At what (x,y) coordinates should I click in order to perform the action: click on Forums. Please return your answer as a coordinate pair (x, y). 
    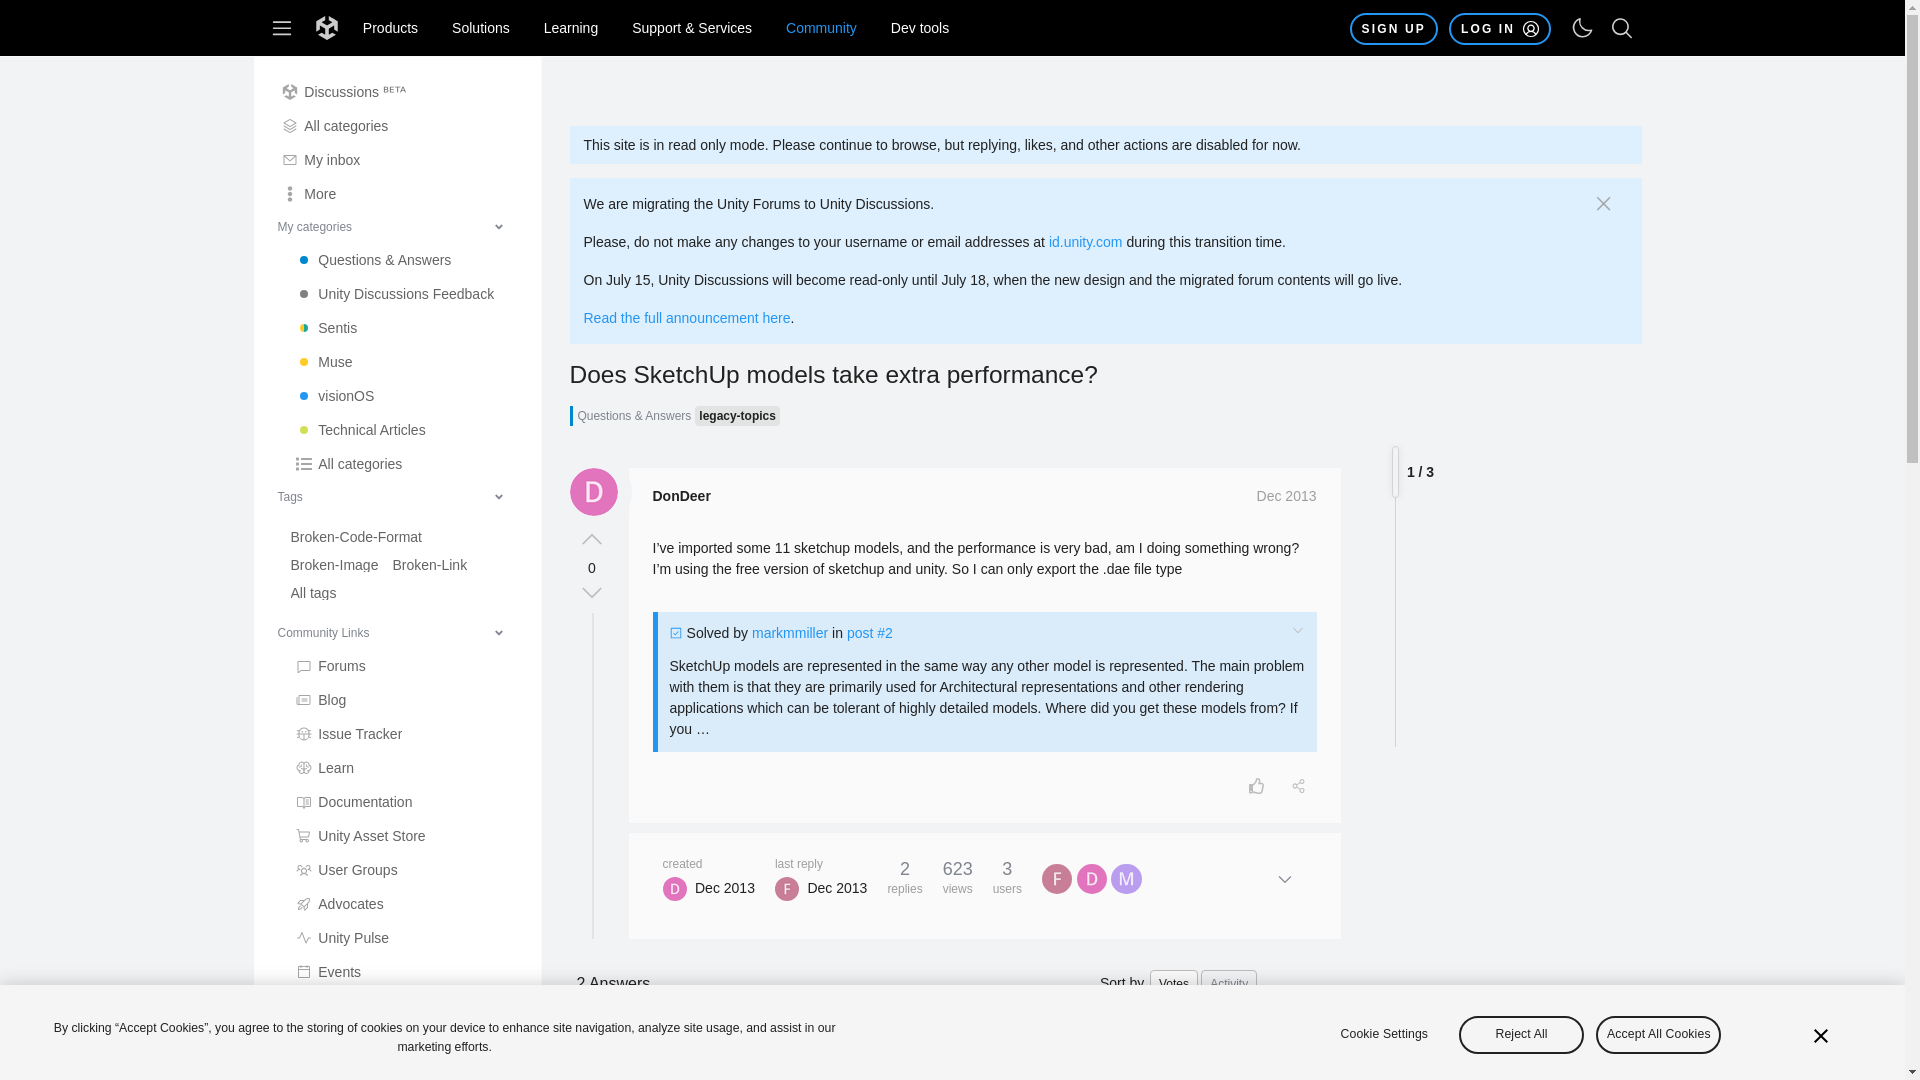
    Looking at the image, I should click on (404, 666).